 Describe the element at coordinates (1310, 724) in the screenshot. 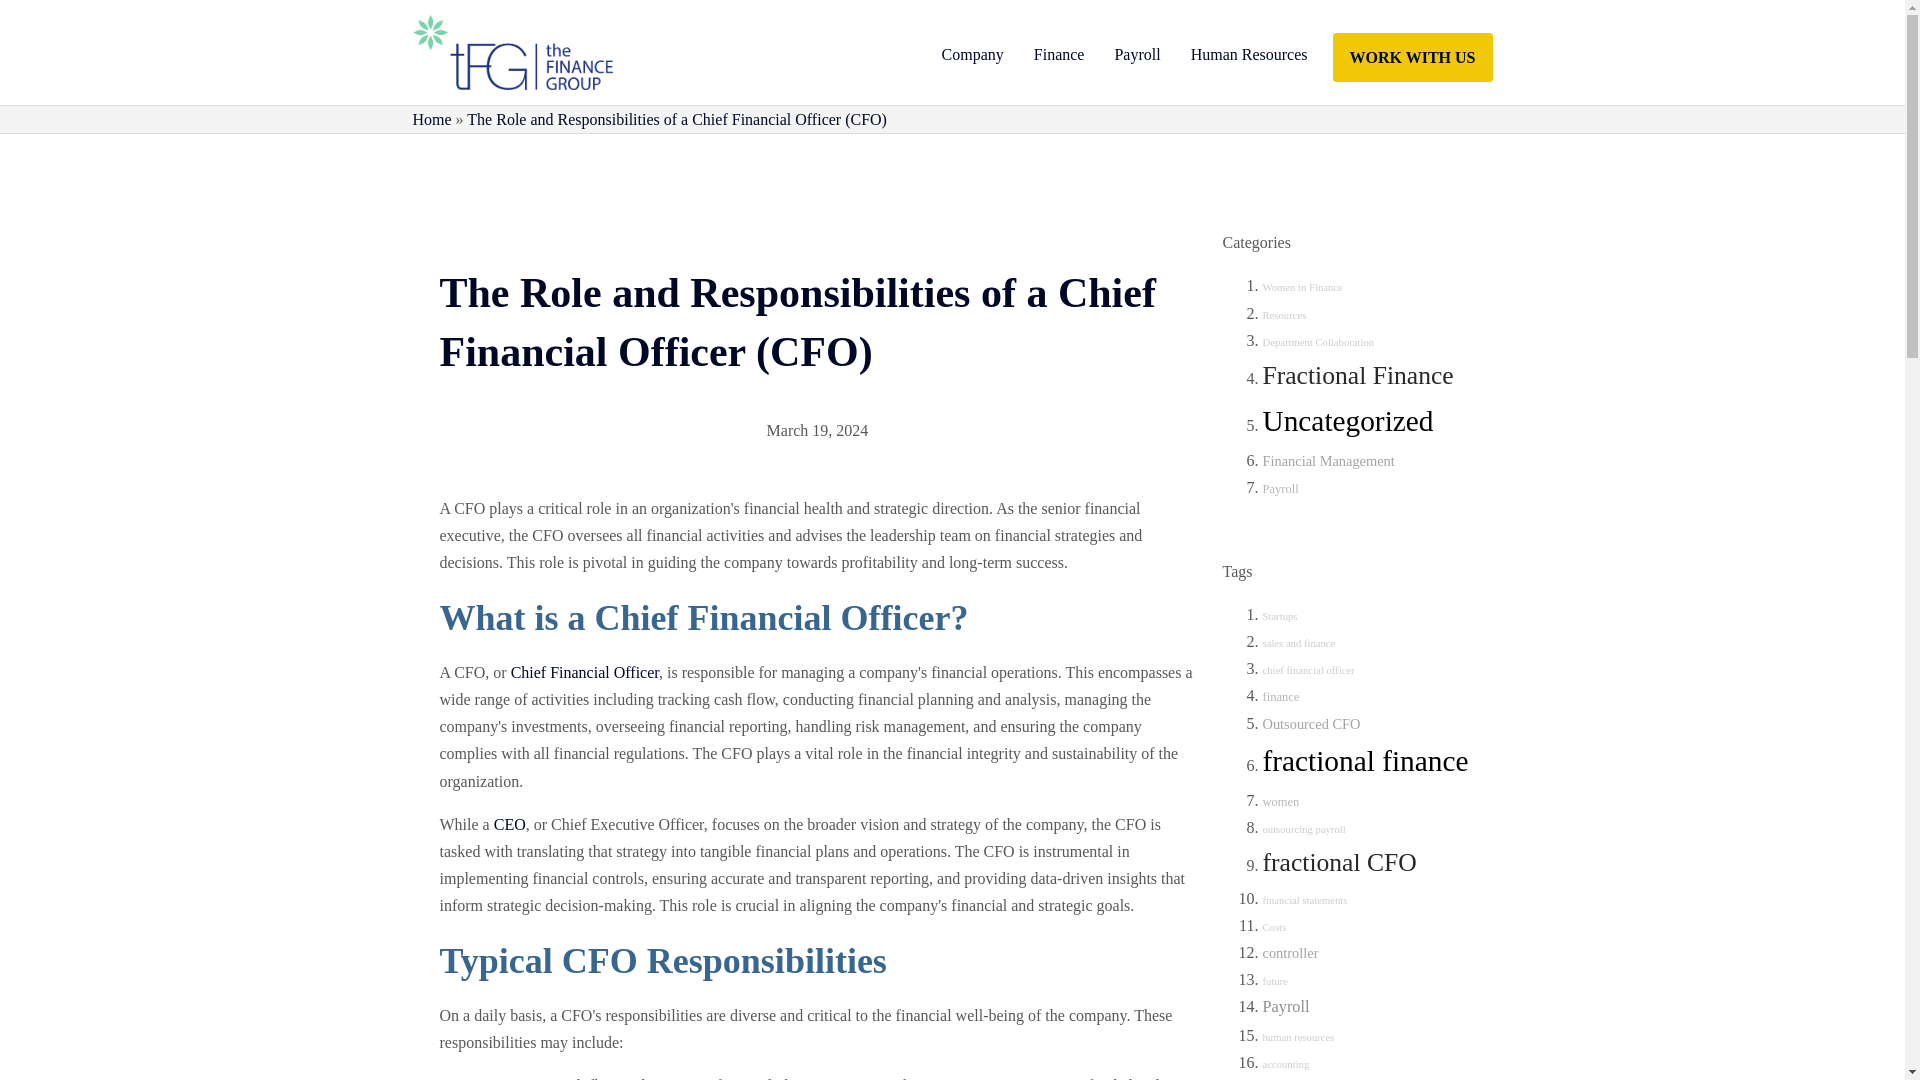

I see `Outsourced CFO` at that location.